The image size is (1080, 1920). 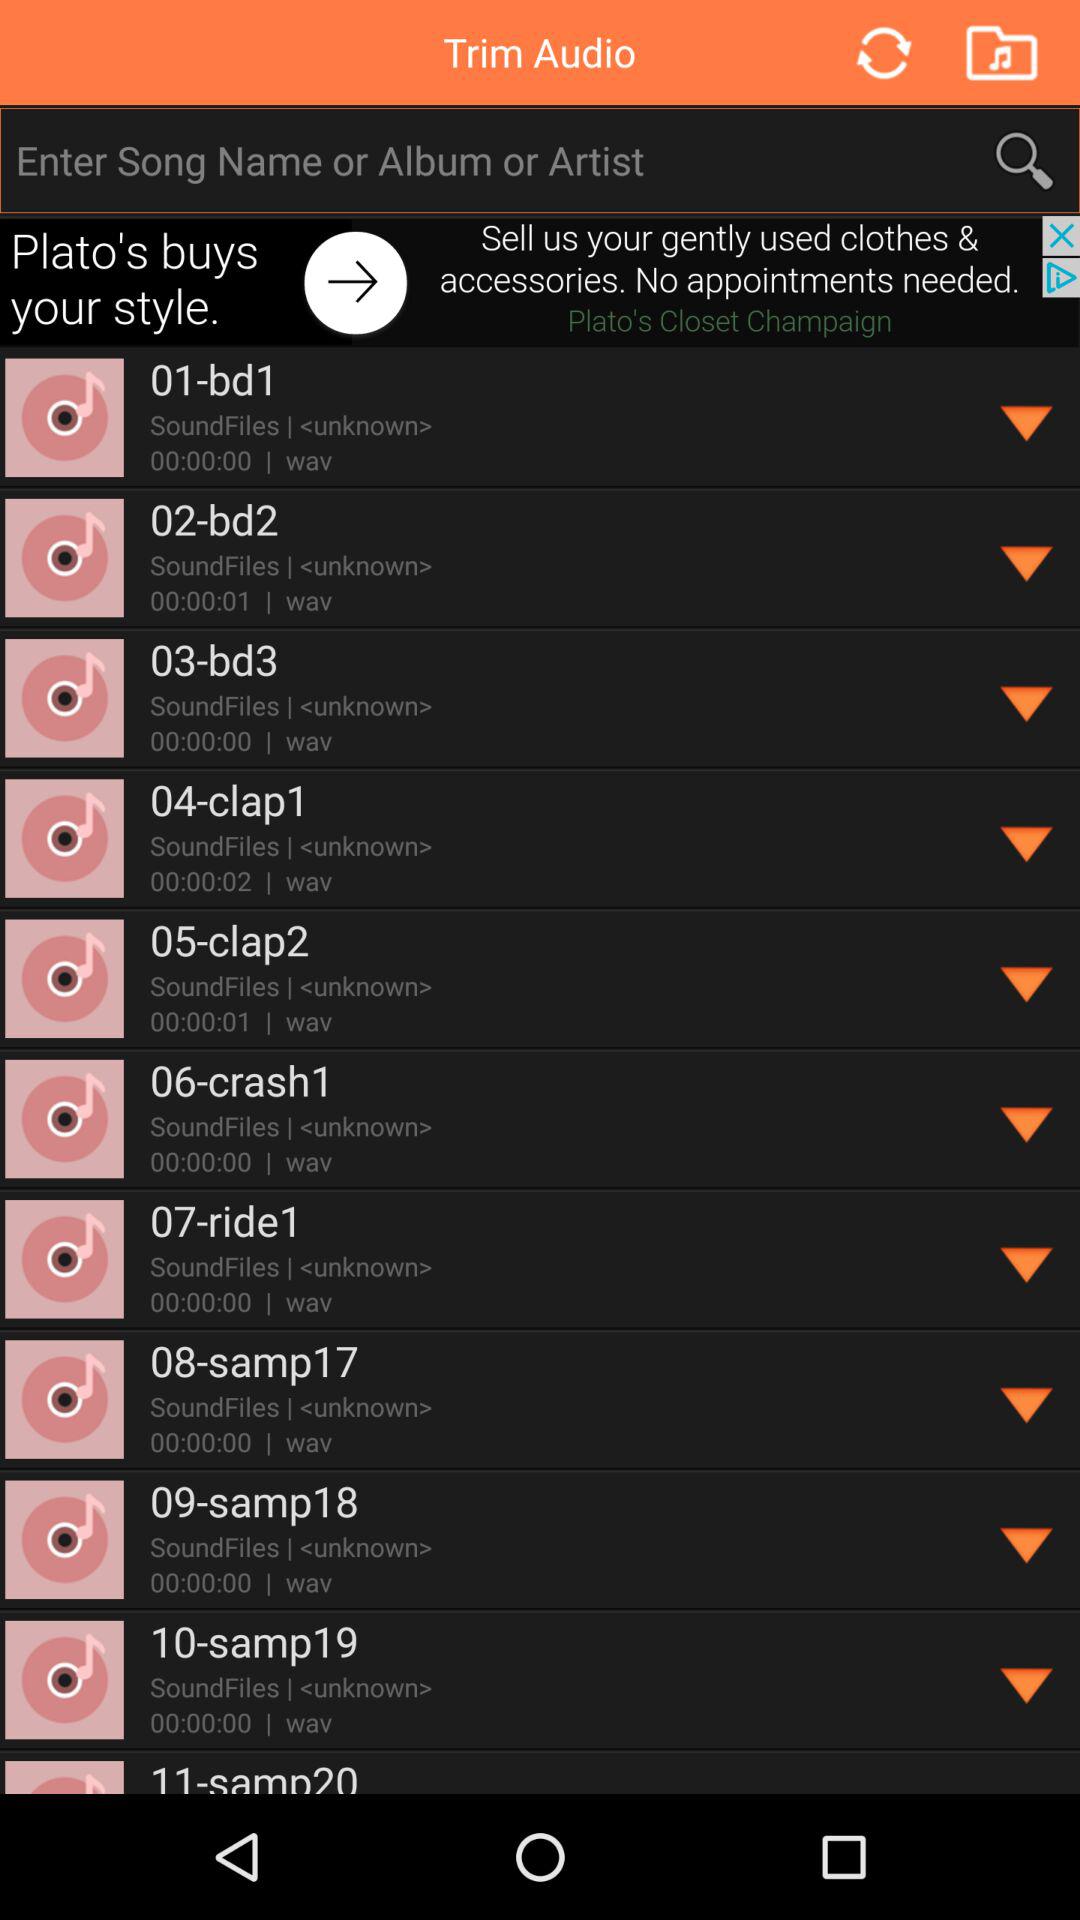 I want to click on click to download, so click(x=1028, y=1540).